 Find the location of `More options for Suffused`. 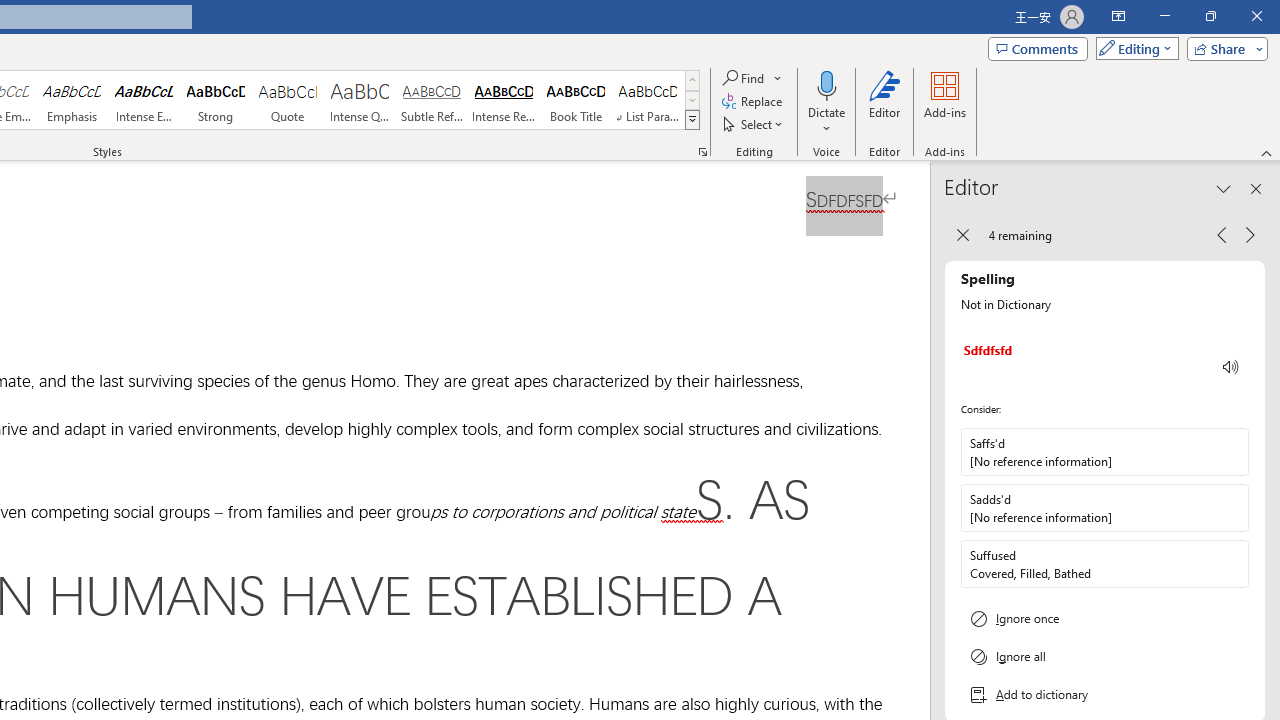

More options for Suffused is located at coordinates (1232, 563).